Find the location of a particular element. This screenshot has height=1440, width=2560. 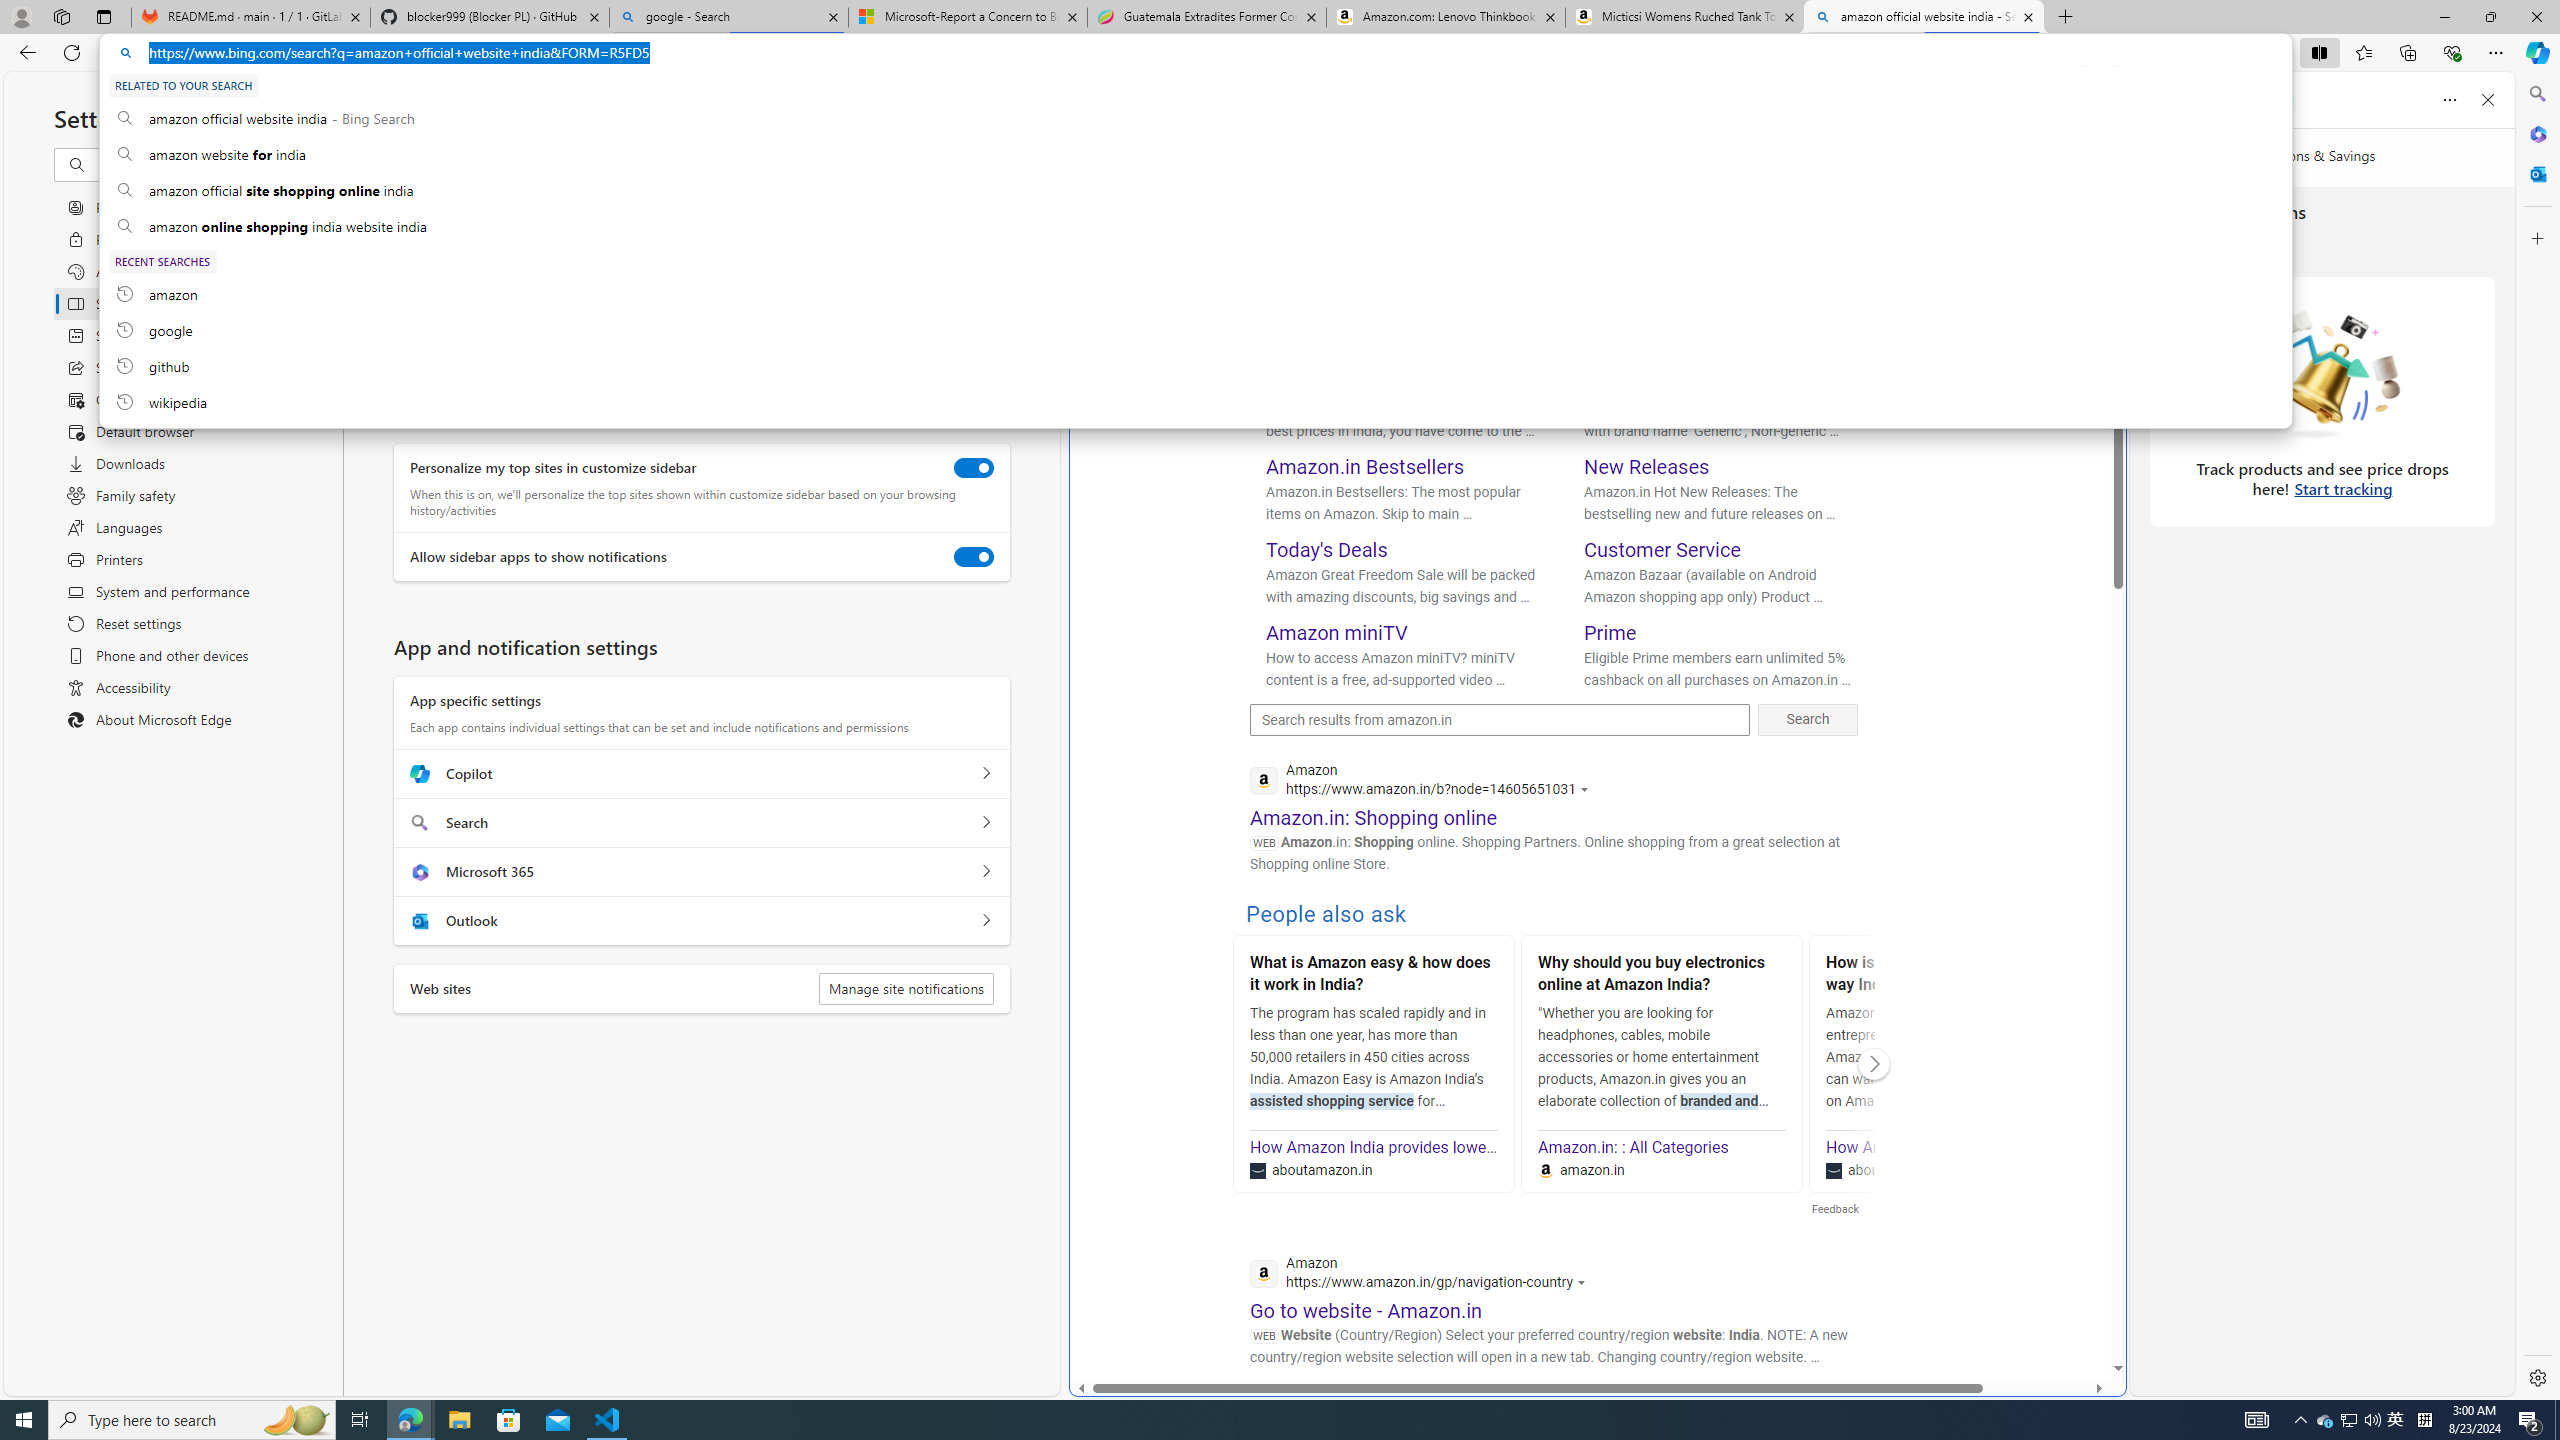

Eugene is located at coordinates (2056, 118).